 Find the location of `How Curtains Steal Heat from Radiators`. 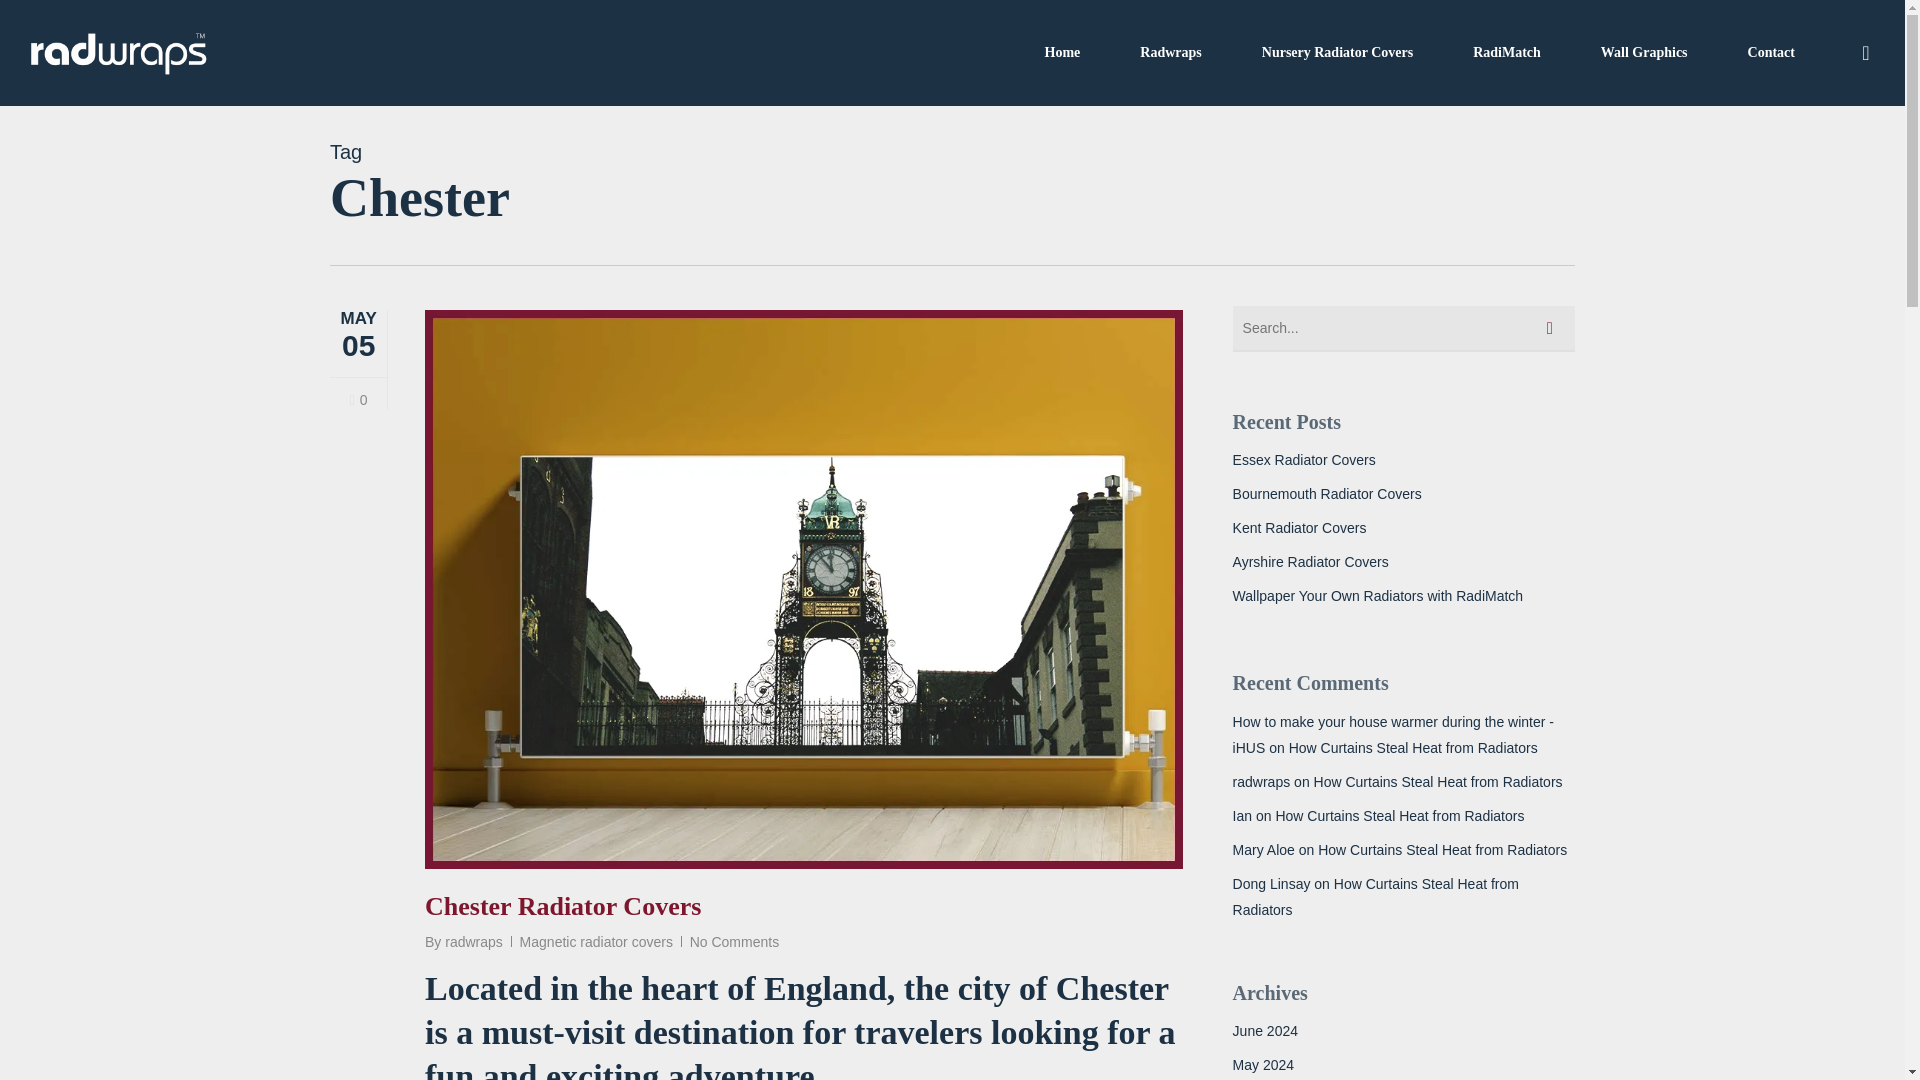

How Curtains Steal Heat from Radiators is located at coordinates (1442, 850).